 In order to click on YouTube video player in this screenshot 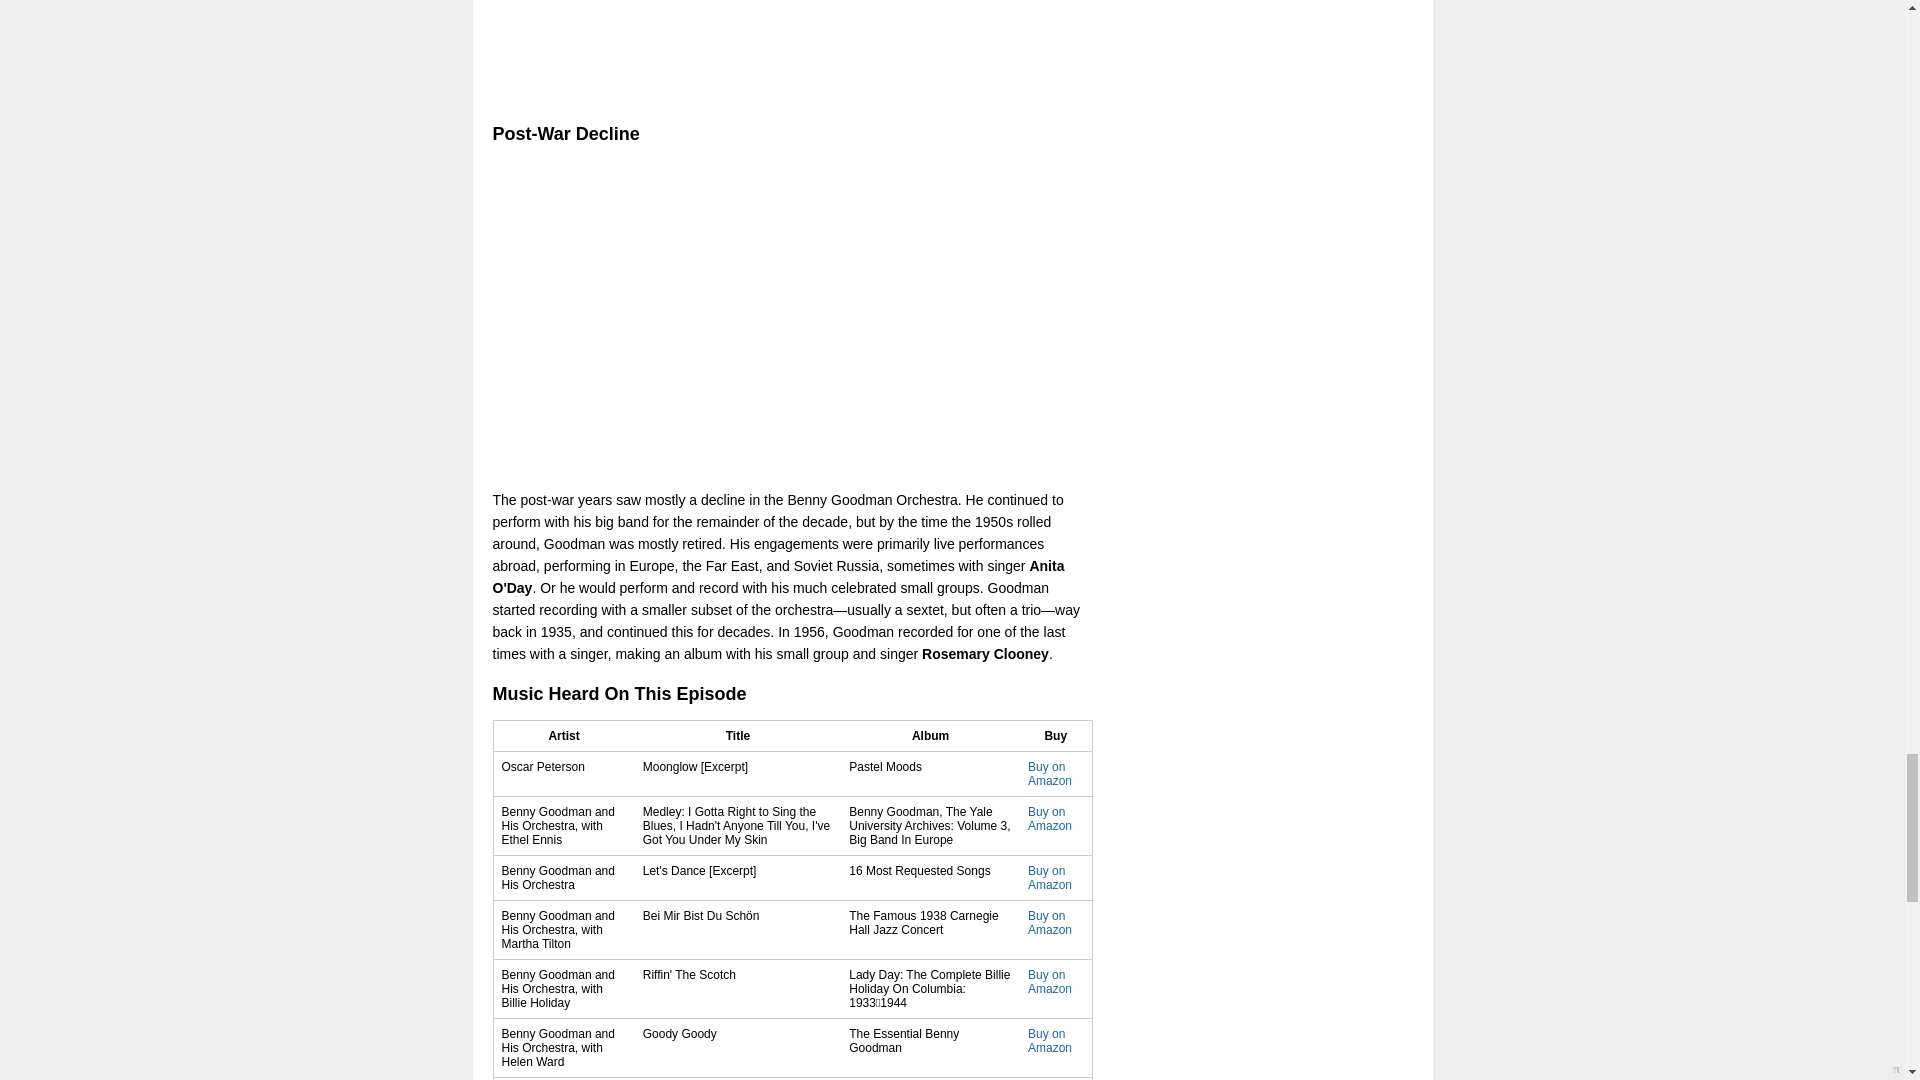, I will do `click(772, 34)`.